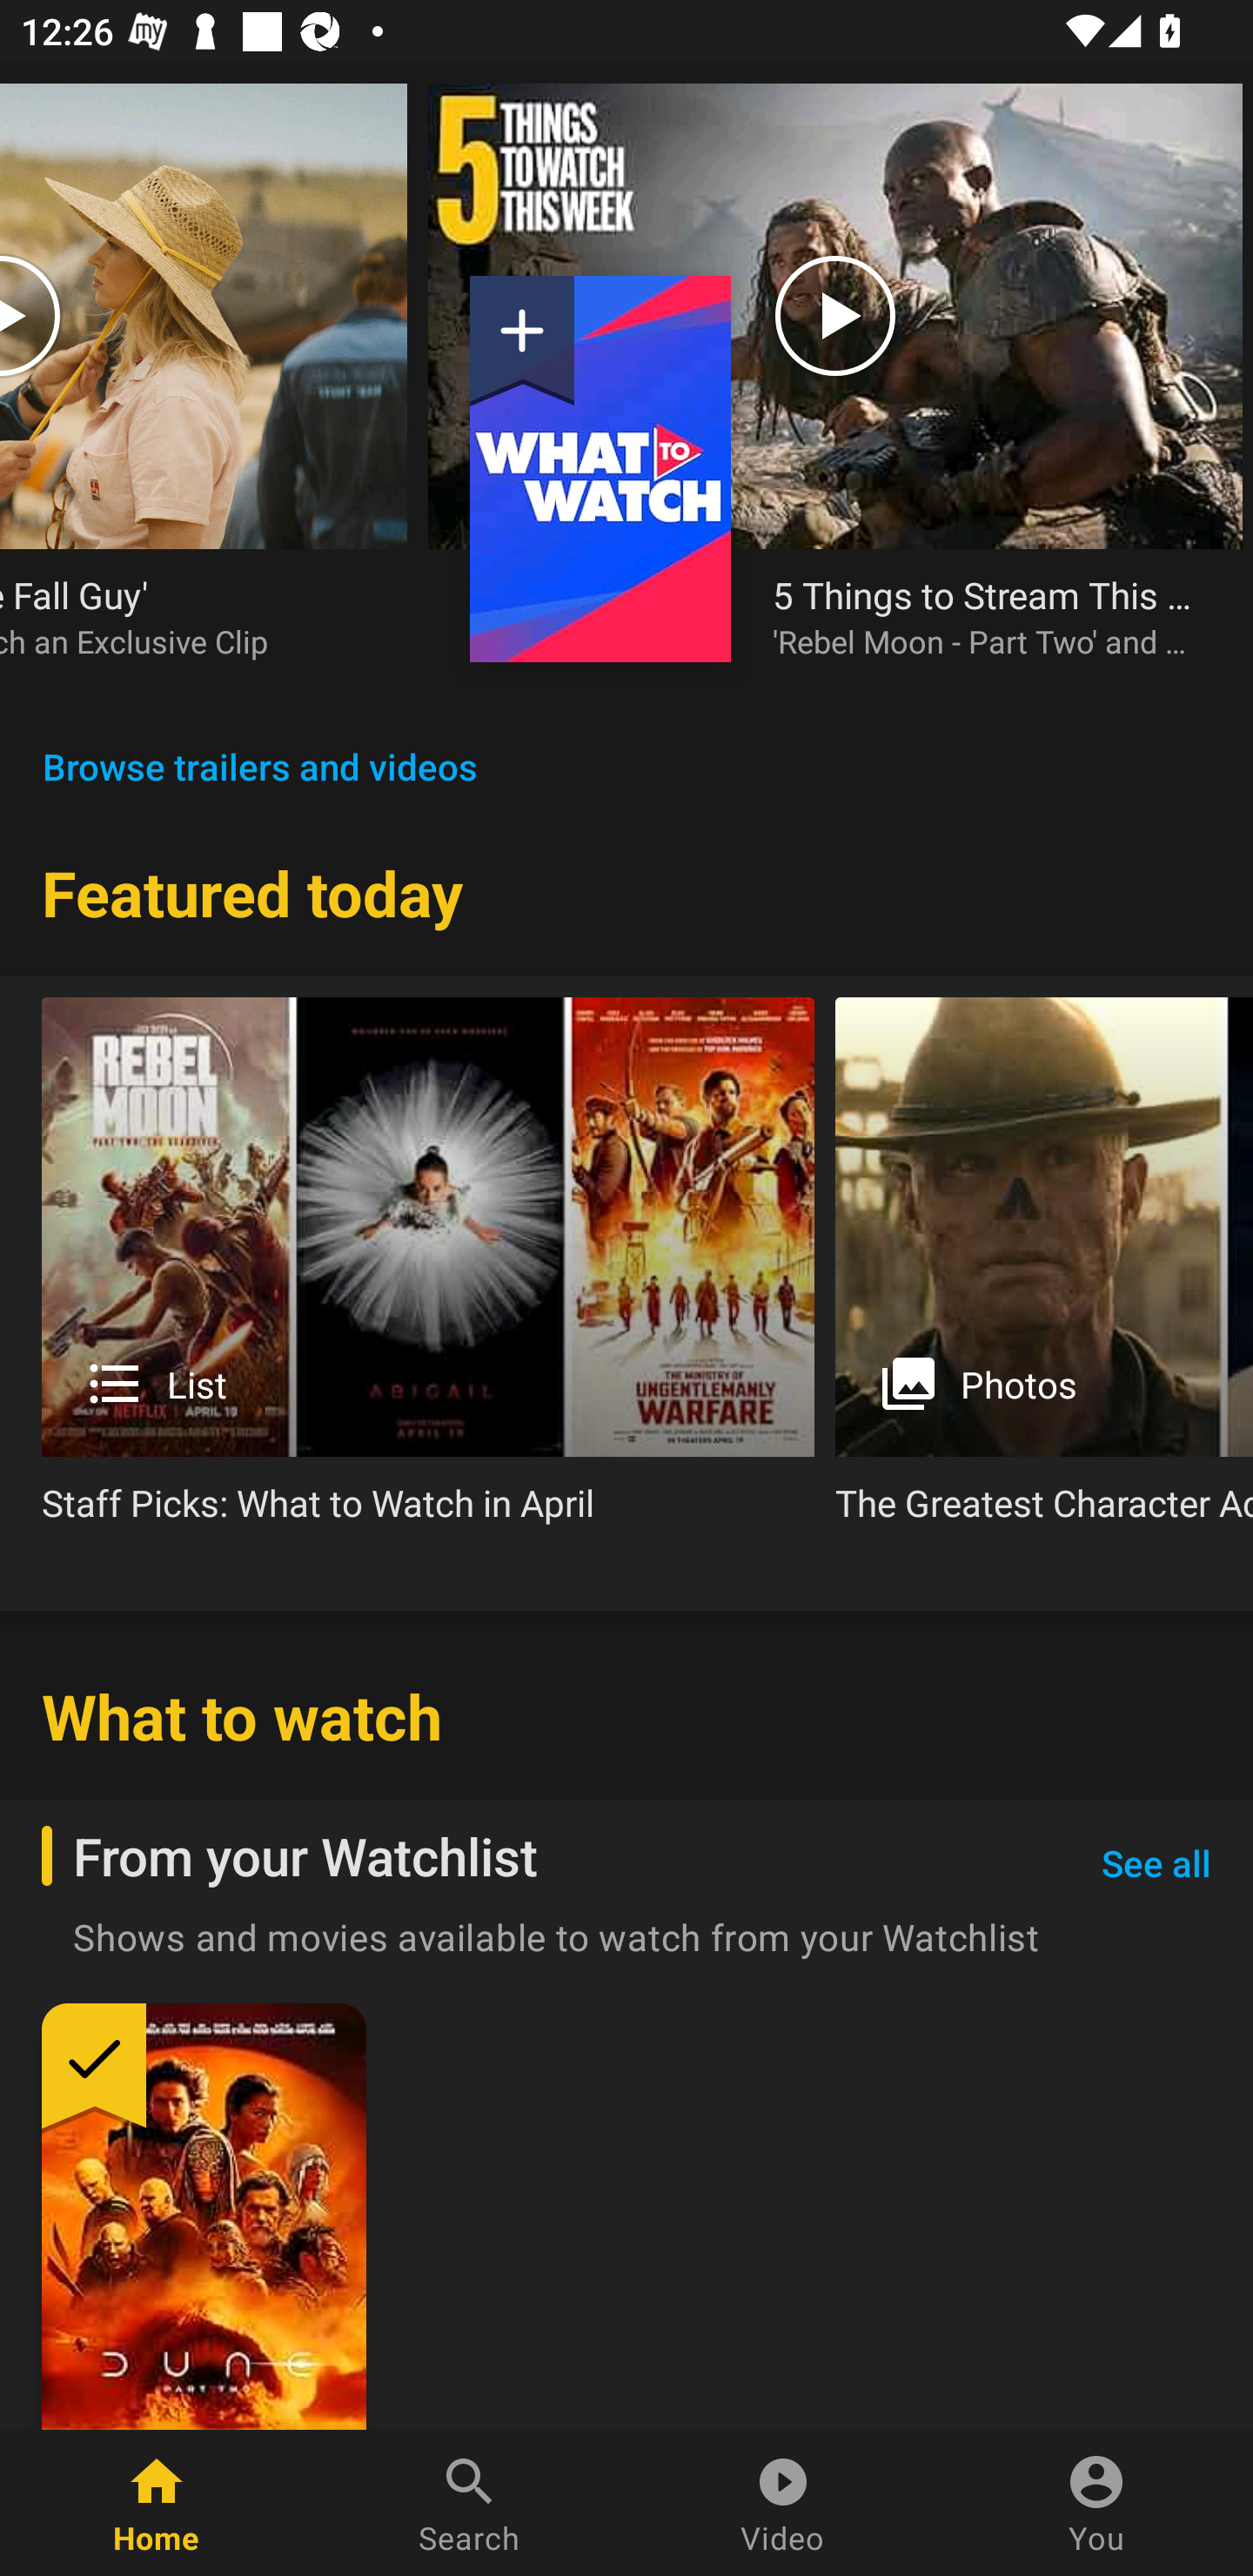 The height and width of the screenshot is (2576, 1253). Describe the element at coordinates (600, 468) in the screenshot. I see `Not in watchlist` at that location.